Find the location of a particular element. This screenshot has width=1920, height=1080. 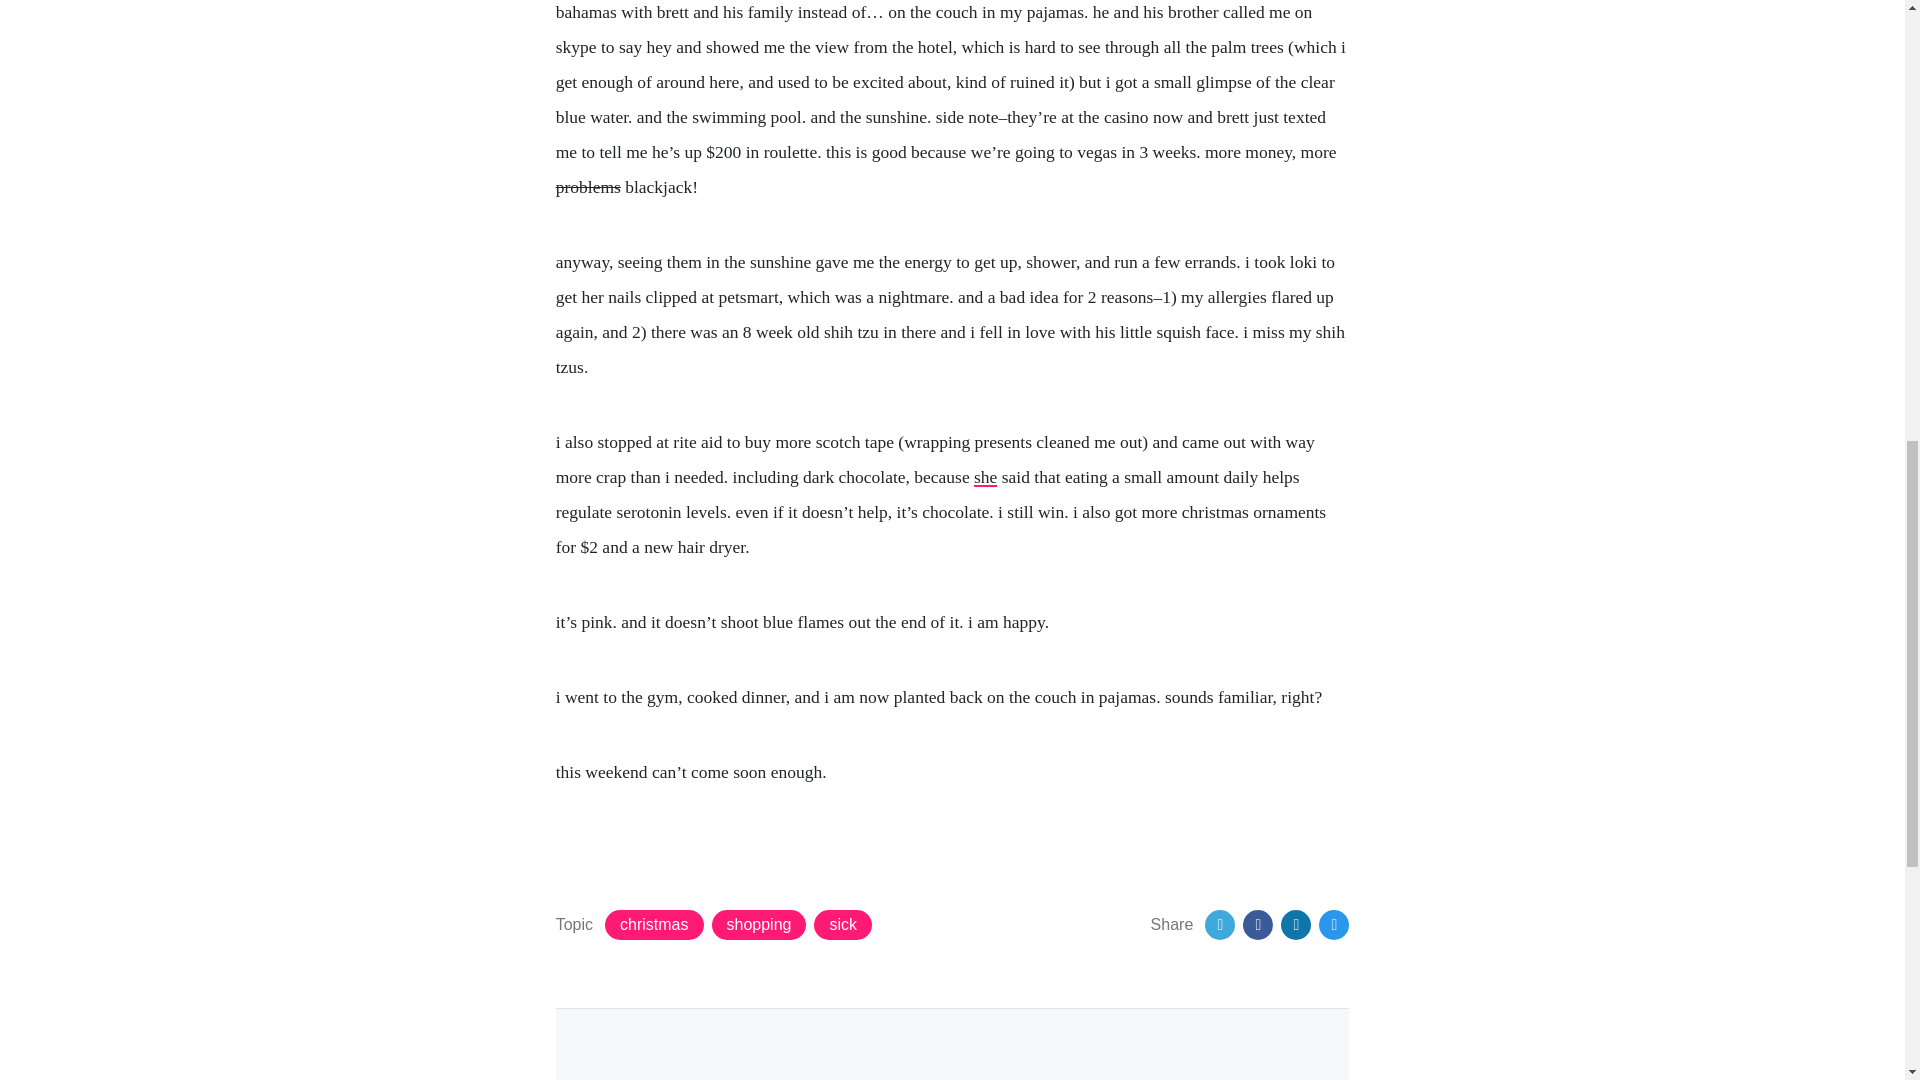

christmas is located at coordinates (653, 924).